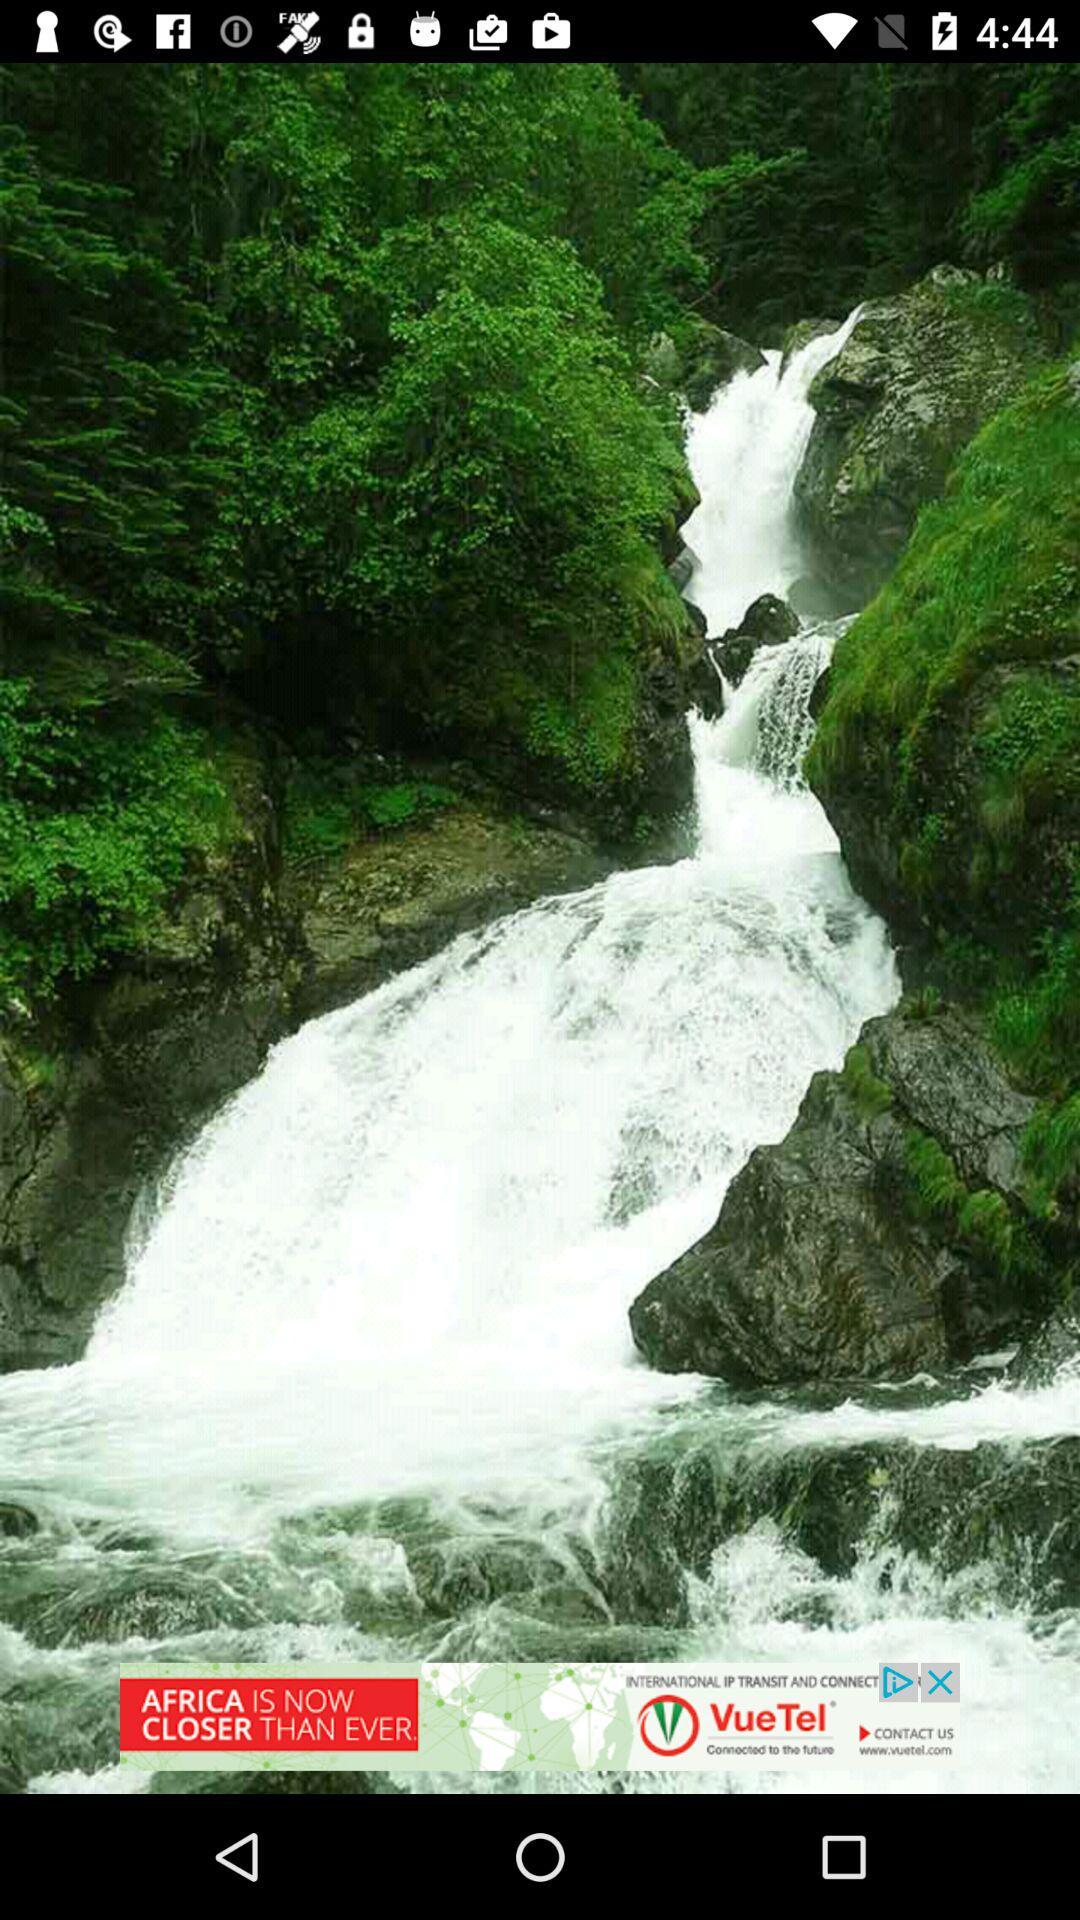 This screenshot has width=1080, height=1920. I want to click on view advertisement, so click(540, 1728).